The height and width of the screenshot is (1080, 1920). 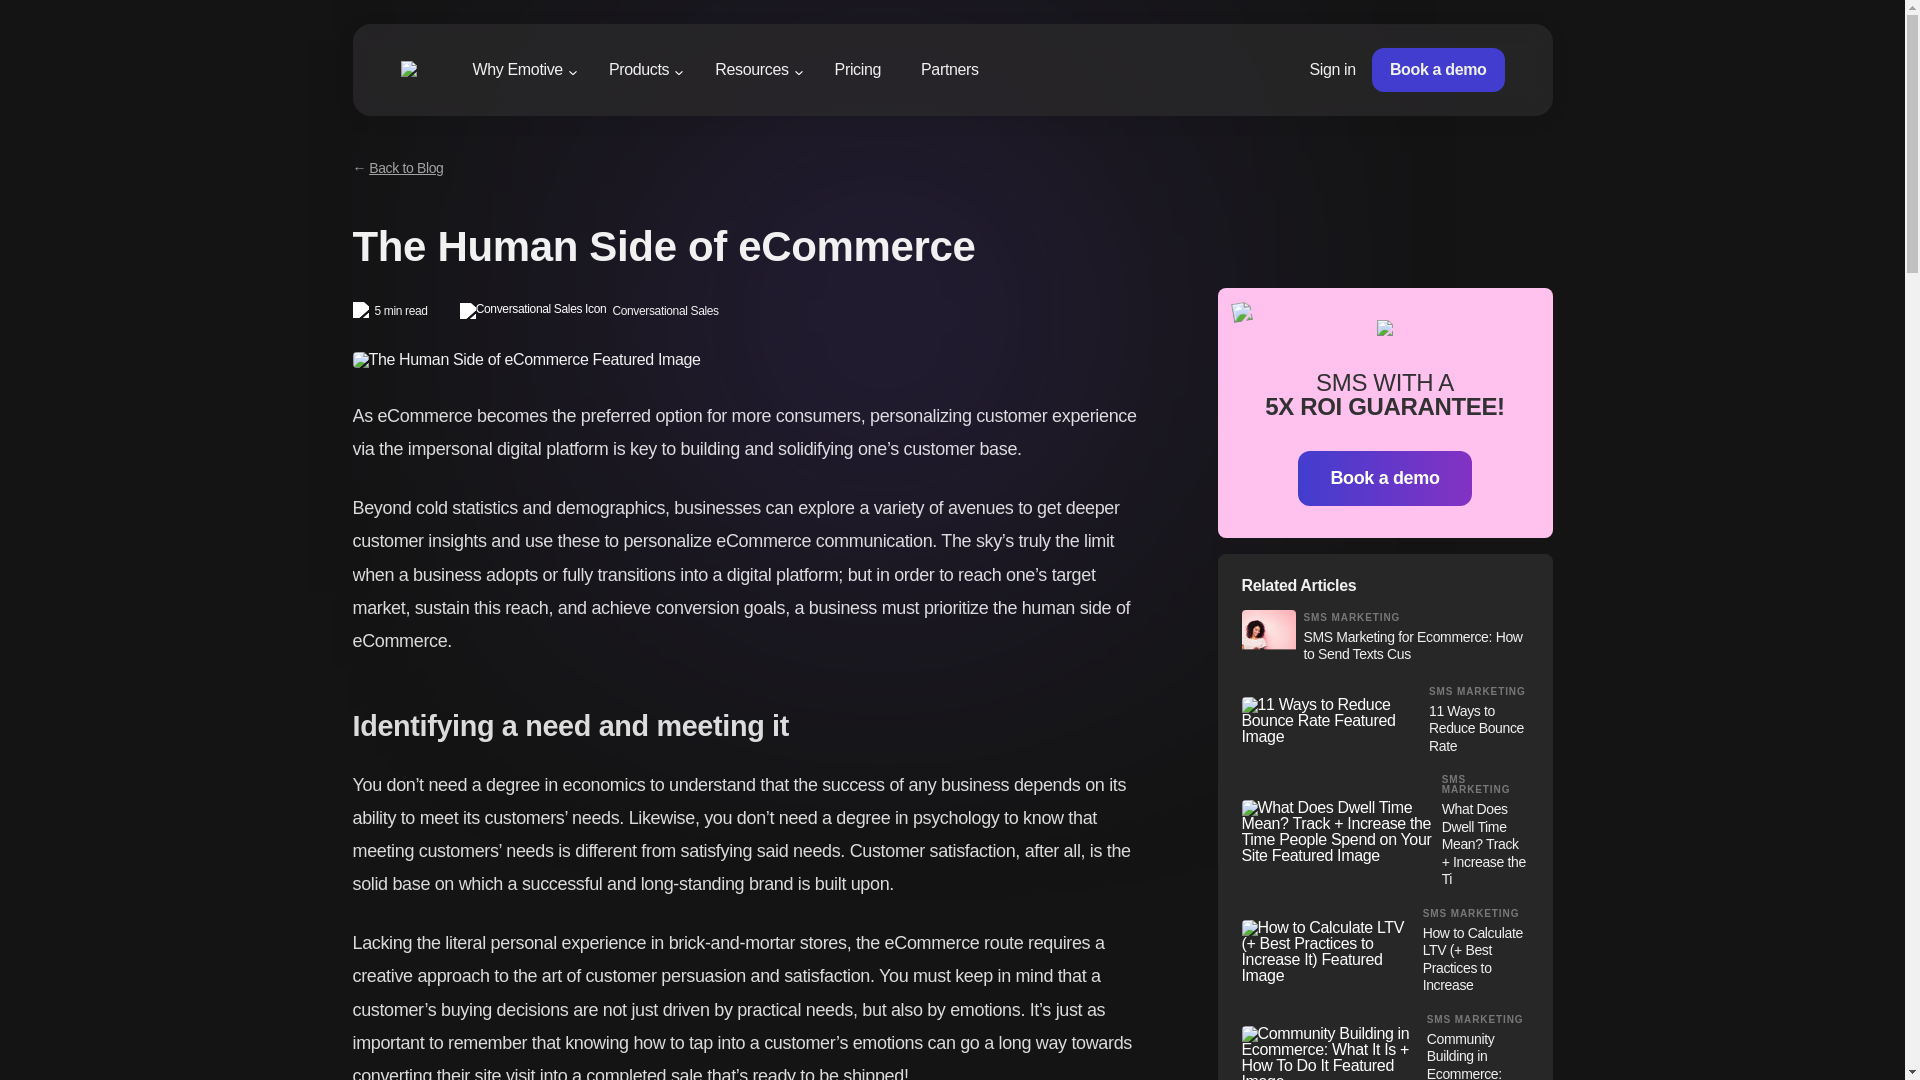 What do you see at coordinates (1332, 68) in the screenshot?
I see `Sign in` at bounding box center [1332, 68].